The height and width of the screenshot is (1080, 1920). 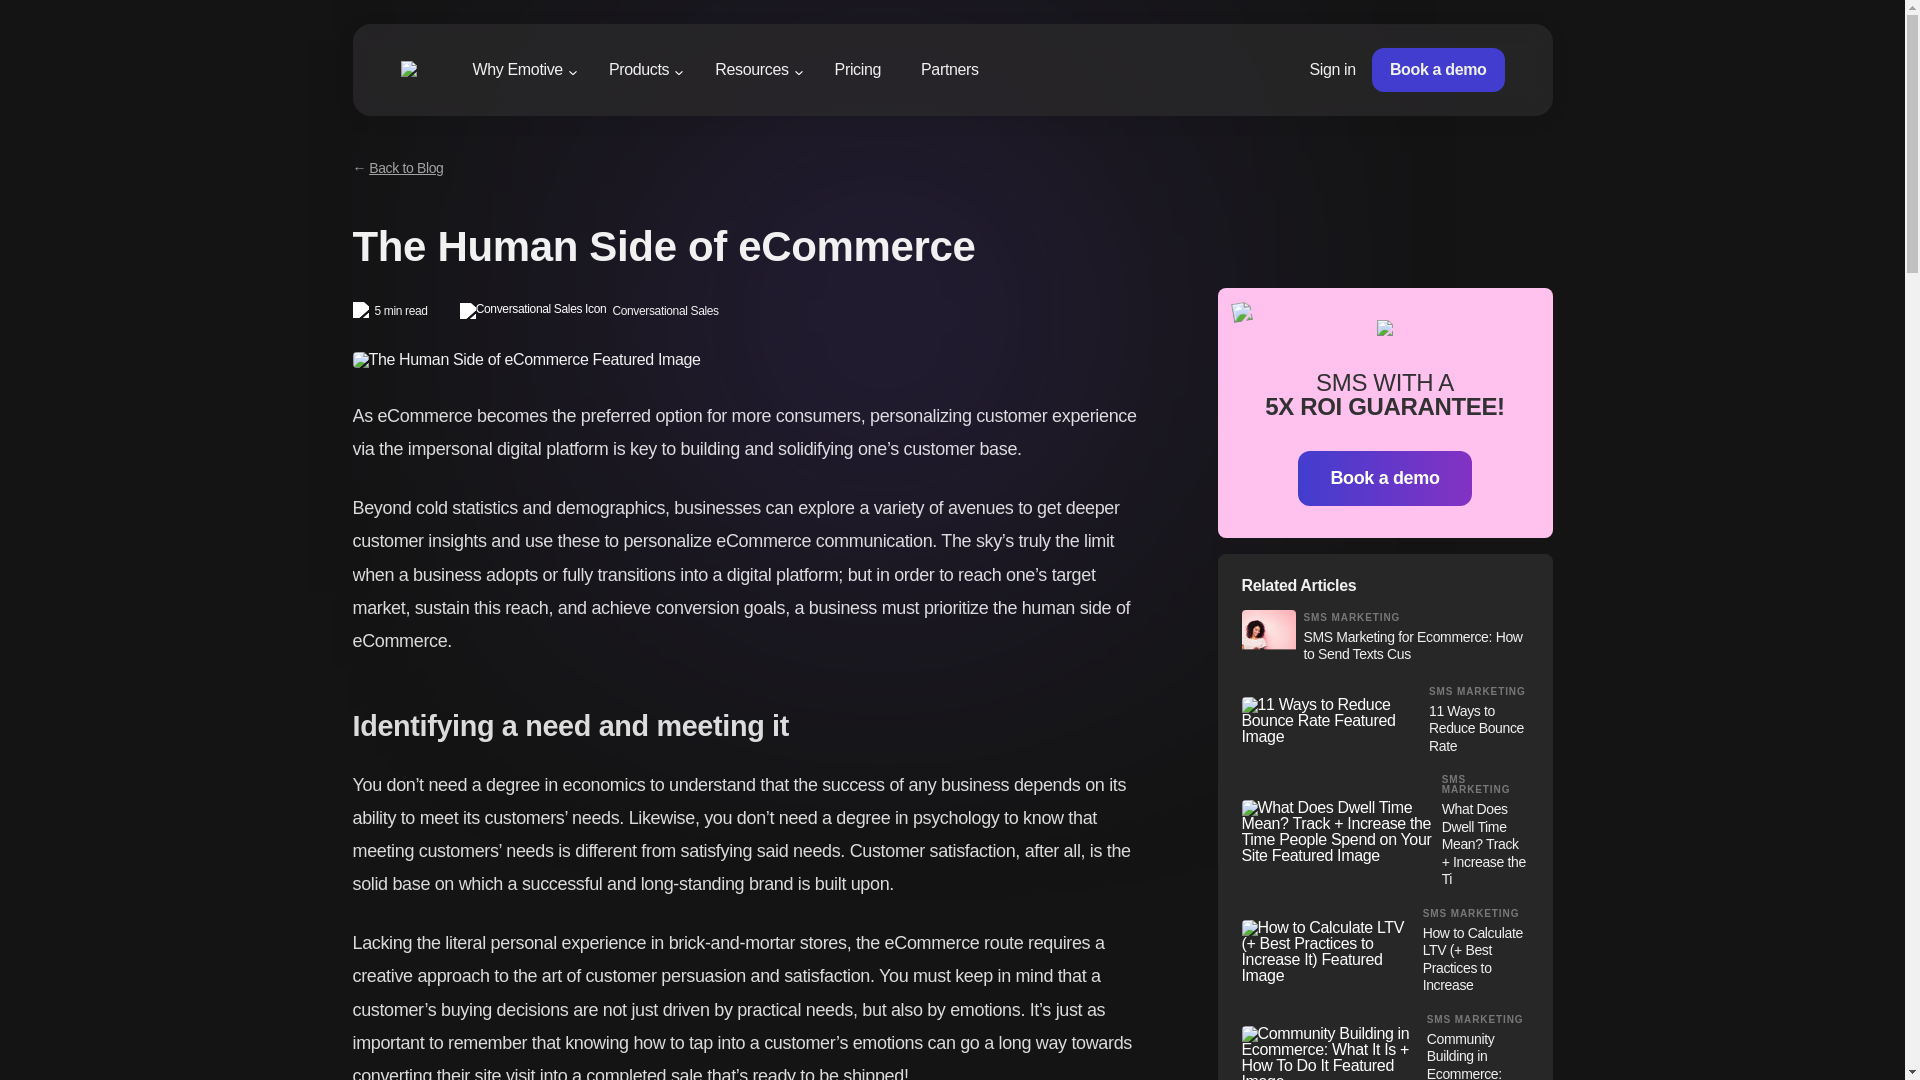 What do you see at coordinates (1332, 68) in the screenshot?
I see `Sign in` at bounding box center [1332, 68].